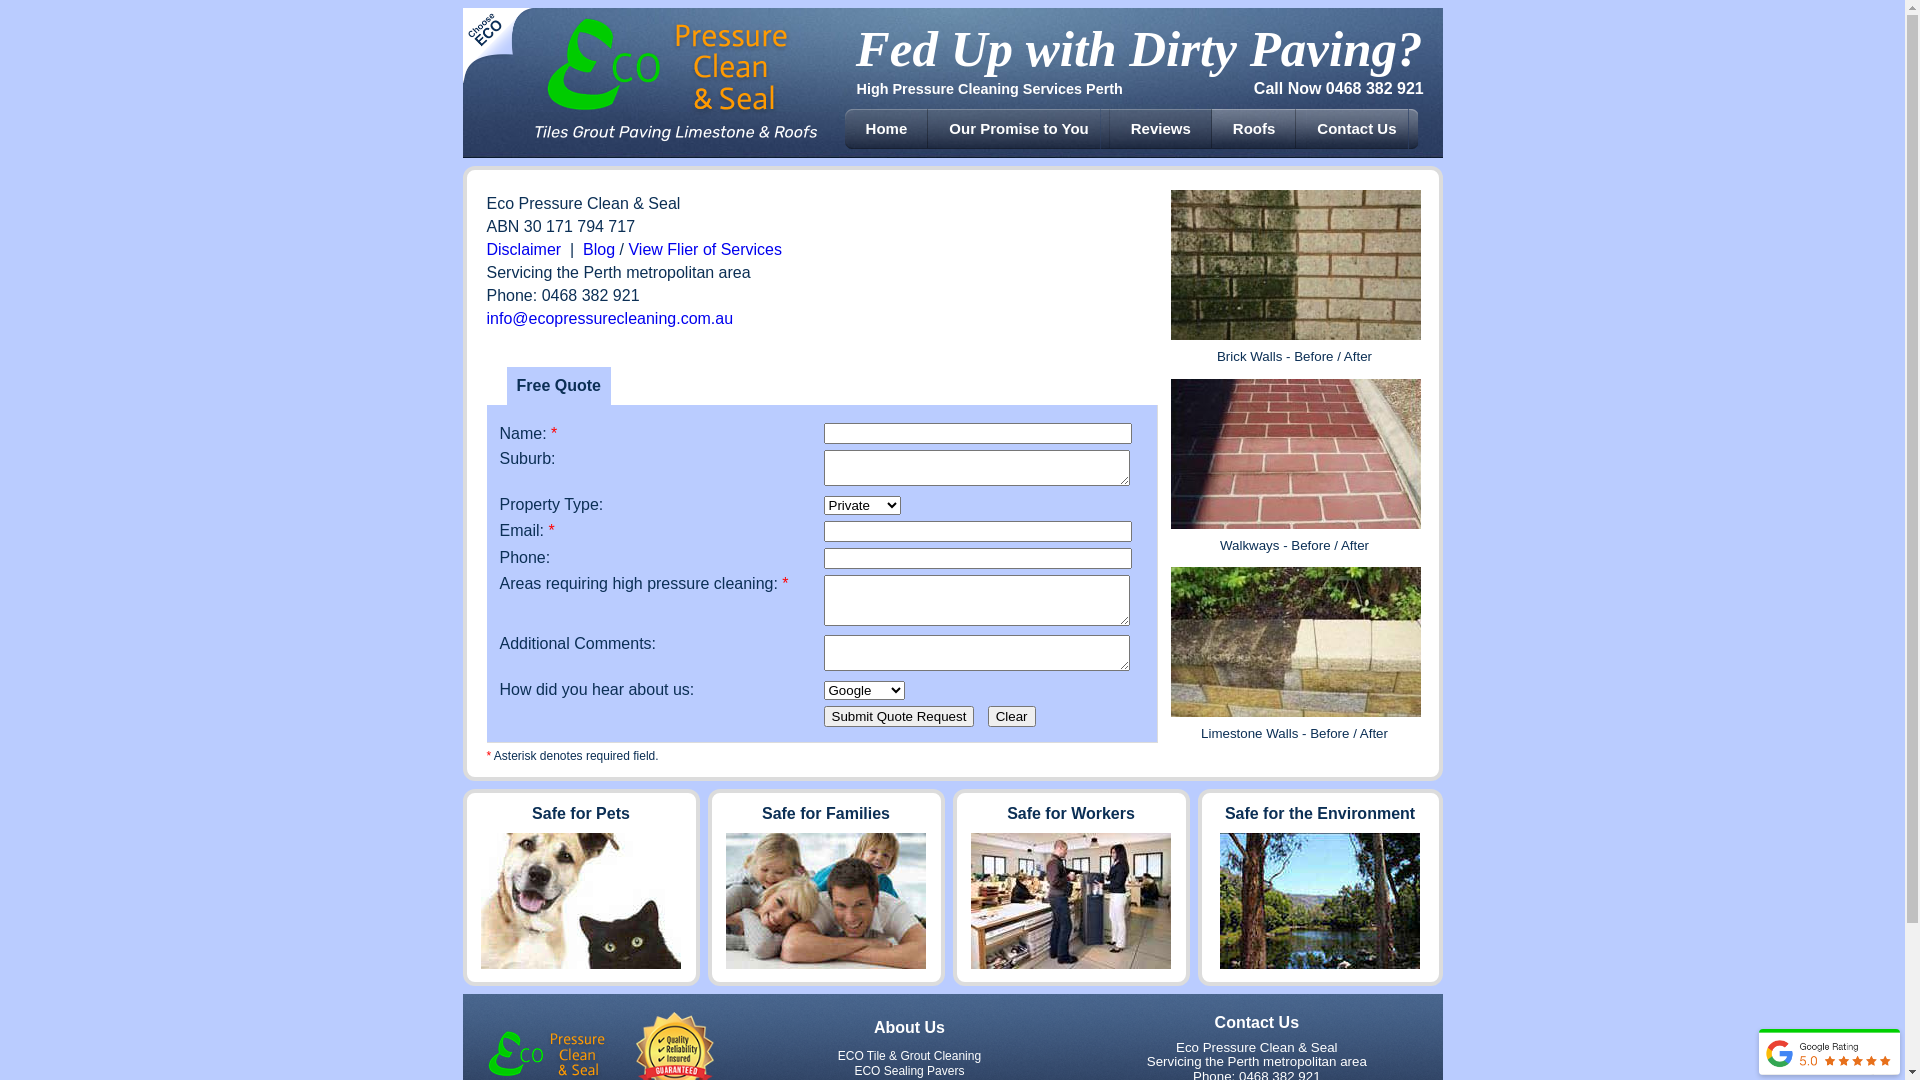 Image resolution: width=1920 pixels, height=1080 pixels. What do you see at coordinates (1161, 129) in the screenshot?
I see `Reviews` at bounding box center [1161, 129].